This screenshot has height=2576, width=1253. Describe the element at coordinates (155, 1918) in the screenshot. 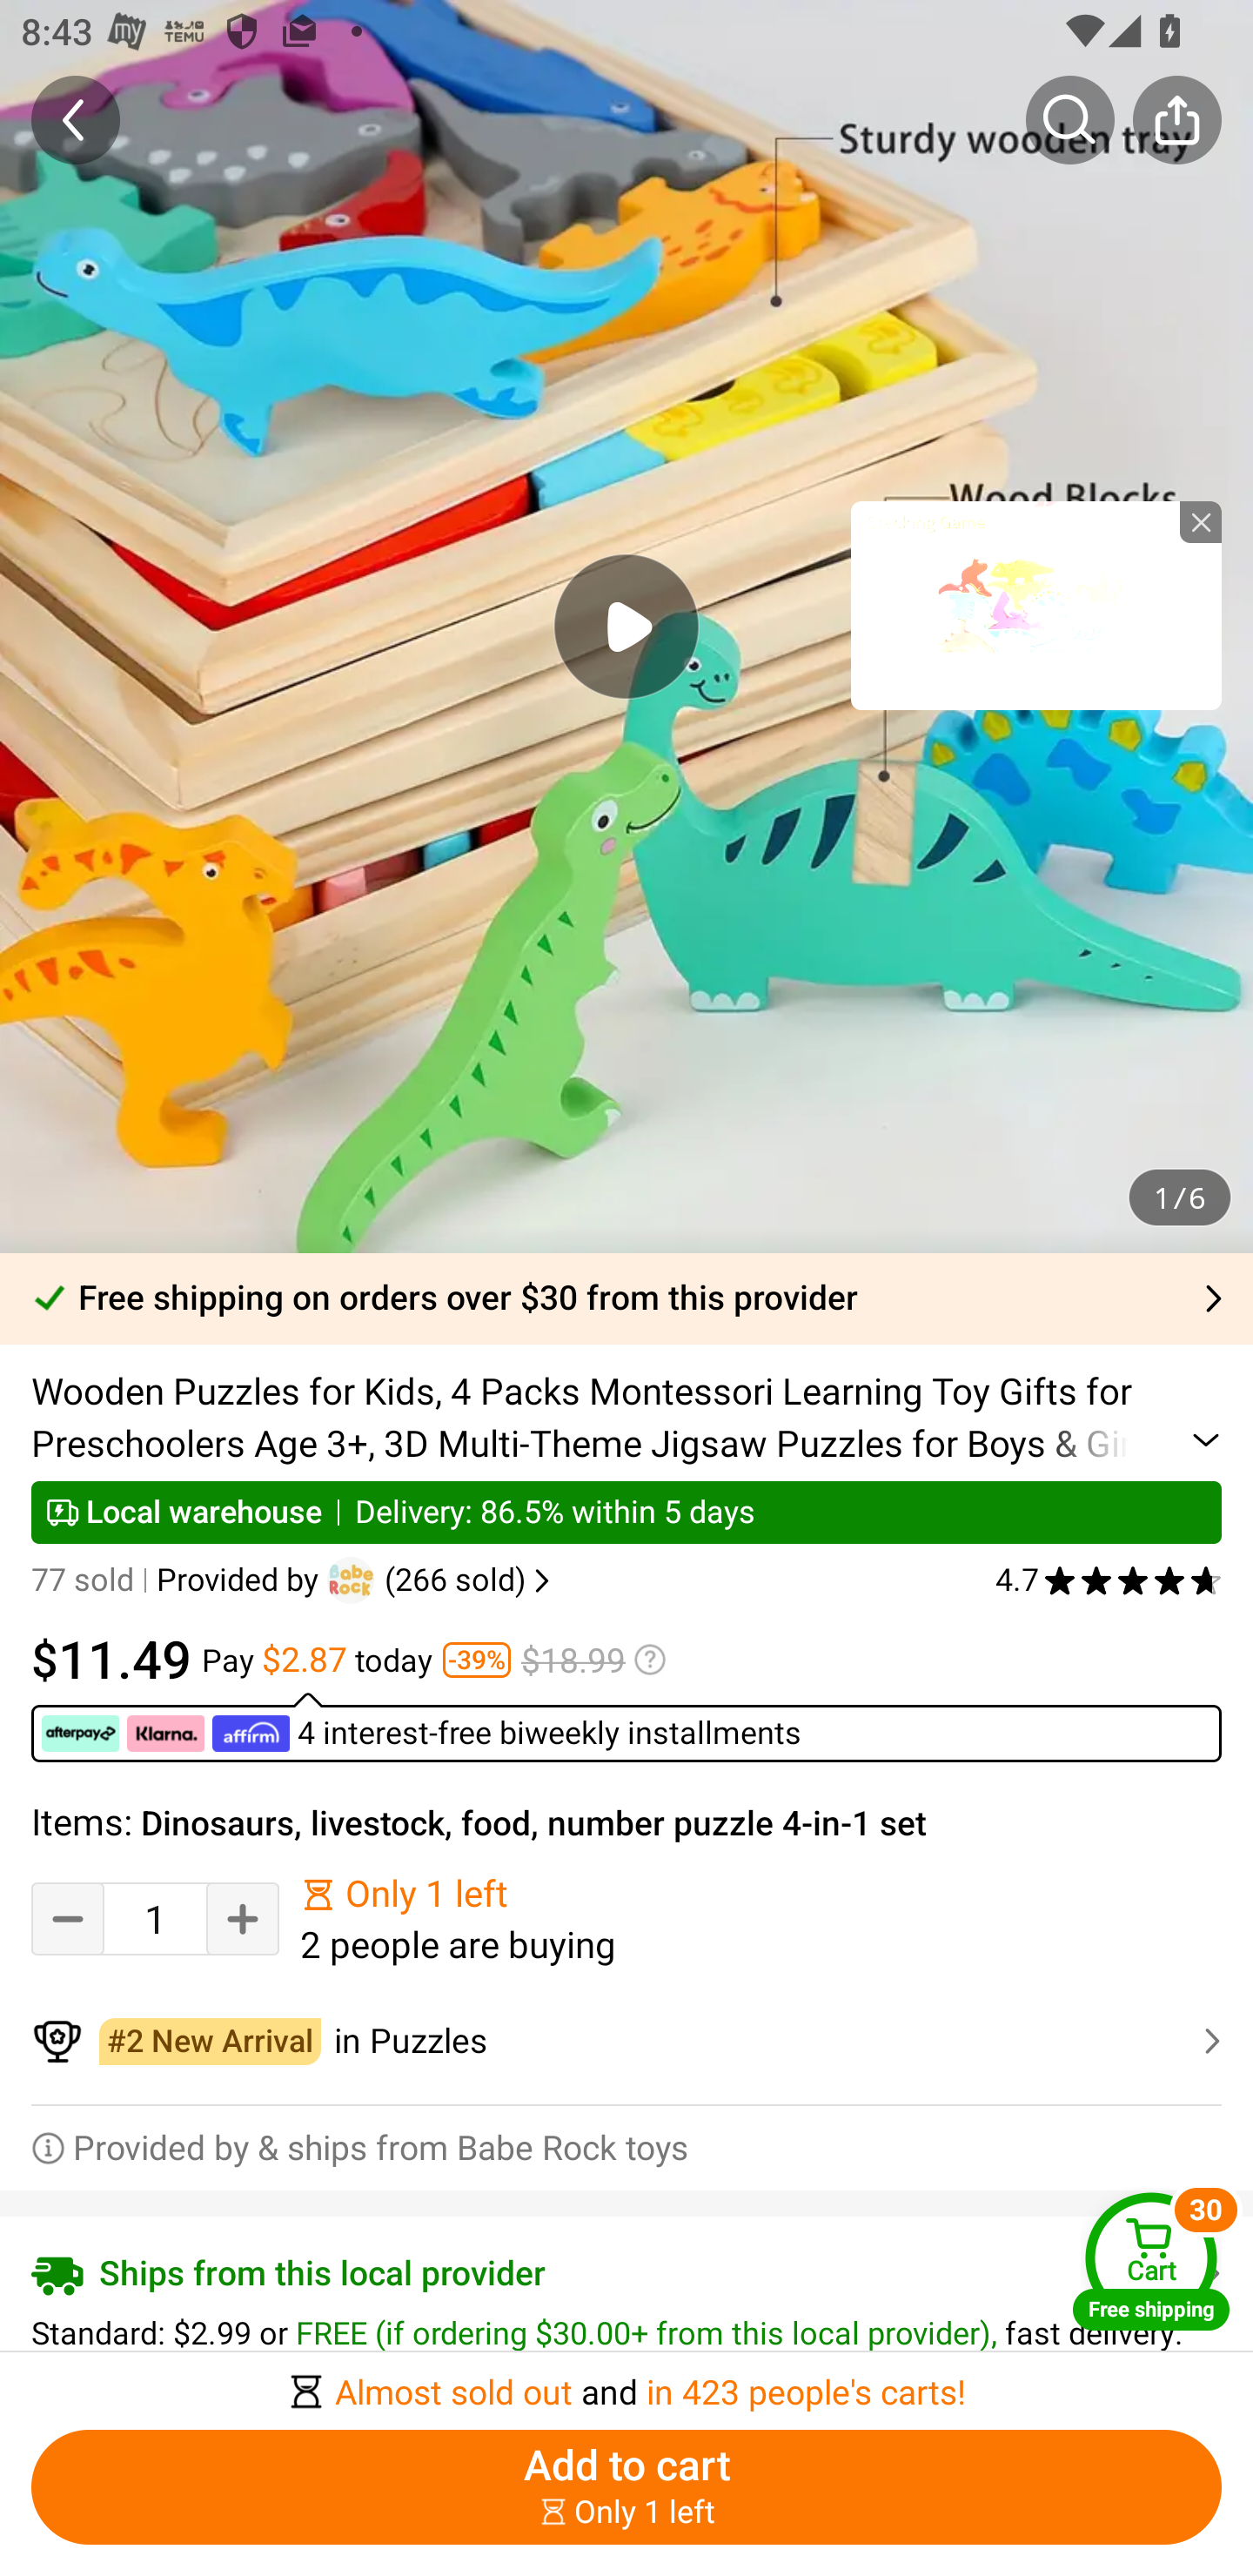

I see `1` at that location.